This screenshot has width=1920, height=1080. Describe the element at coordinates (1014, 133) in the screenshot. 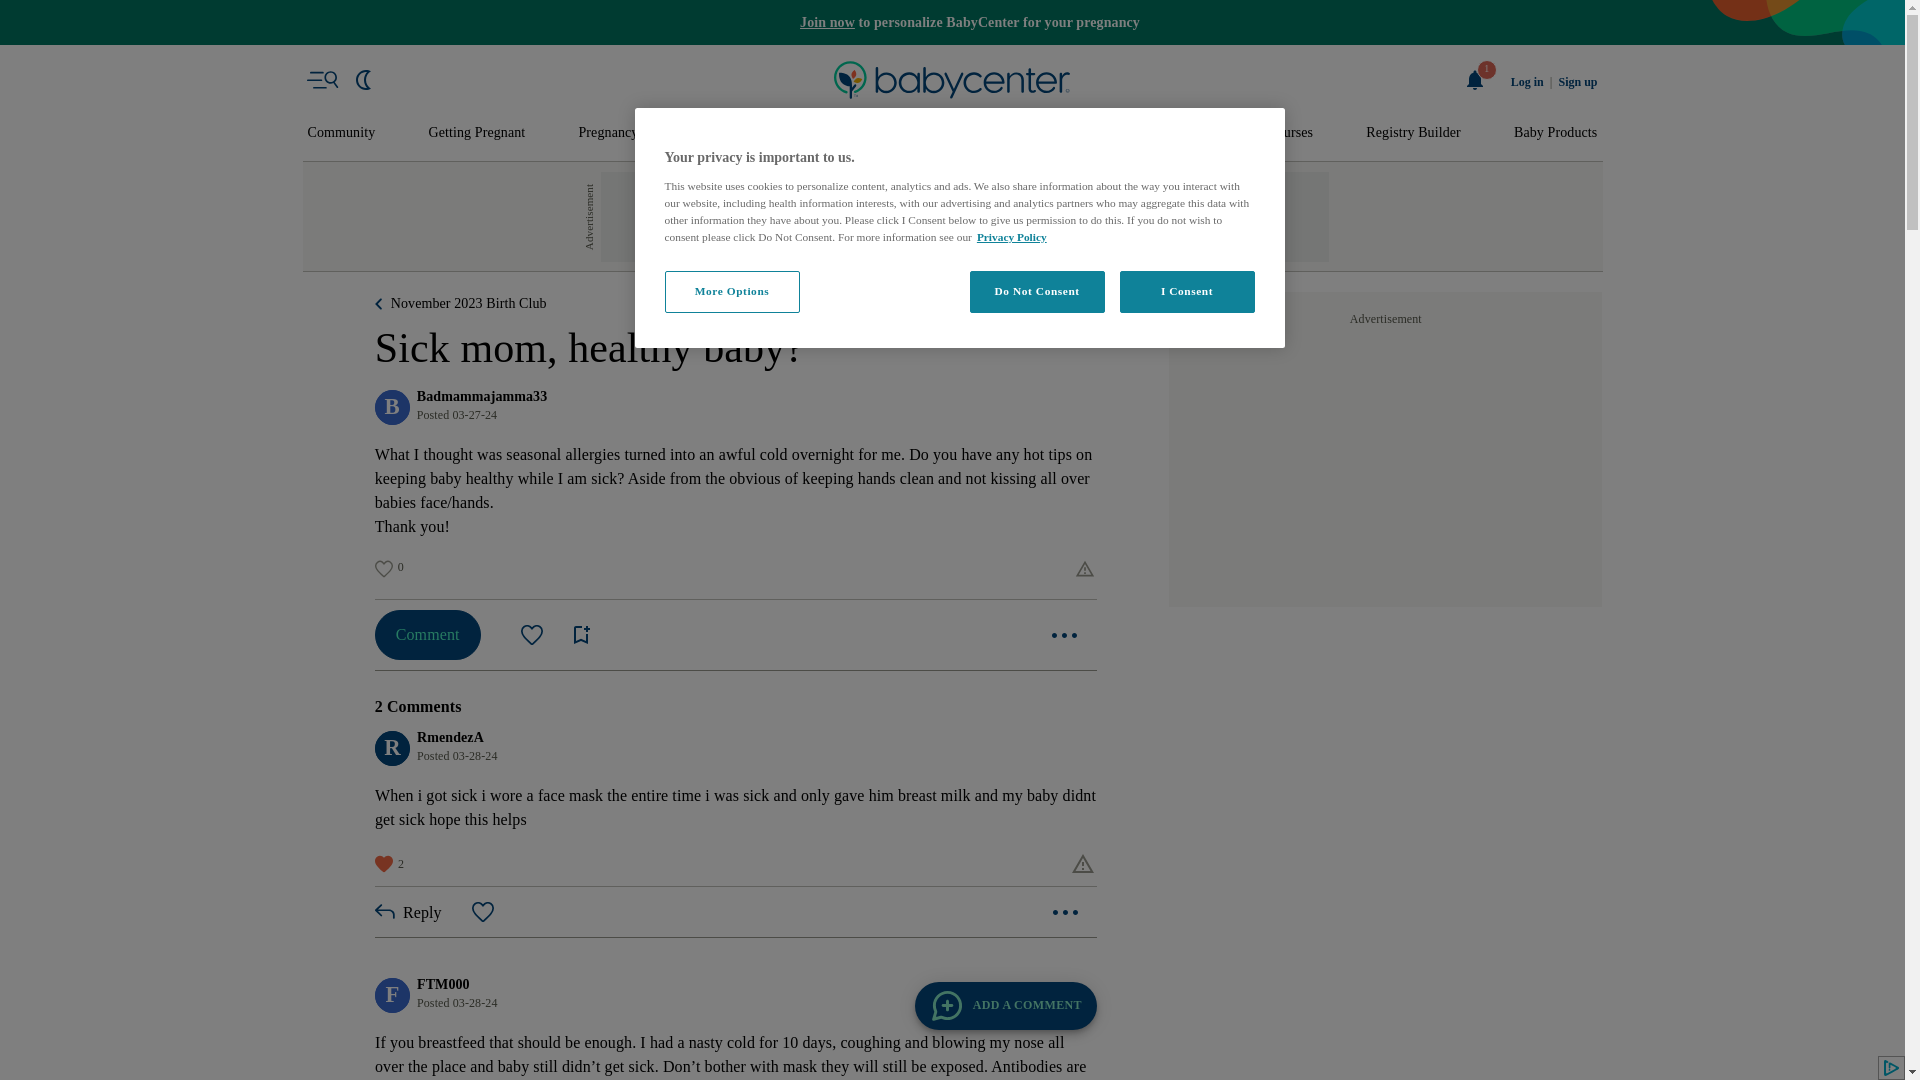

I see `Child` at that location.